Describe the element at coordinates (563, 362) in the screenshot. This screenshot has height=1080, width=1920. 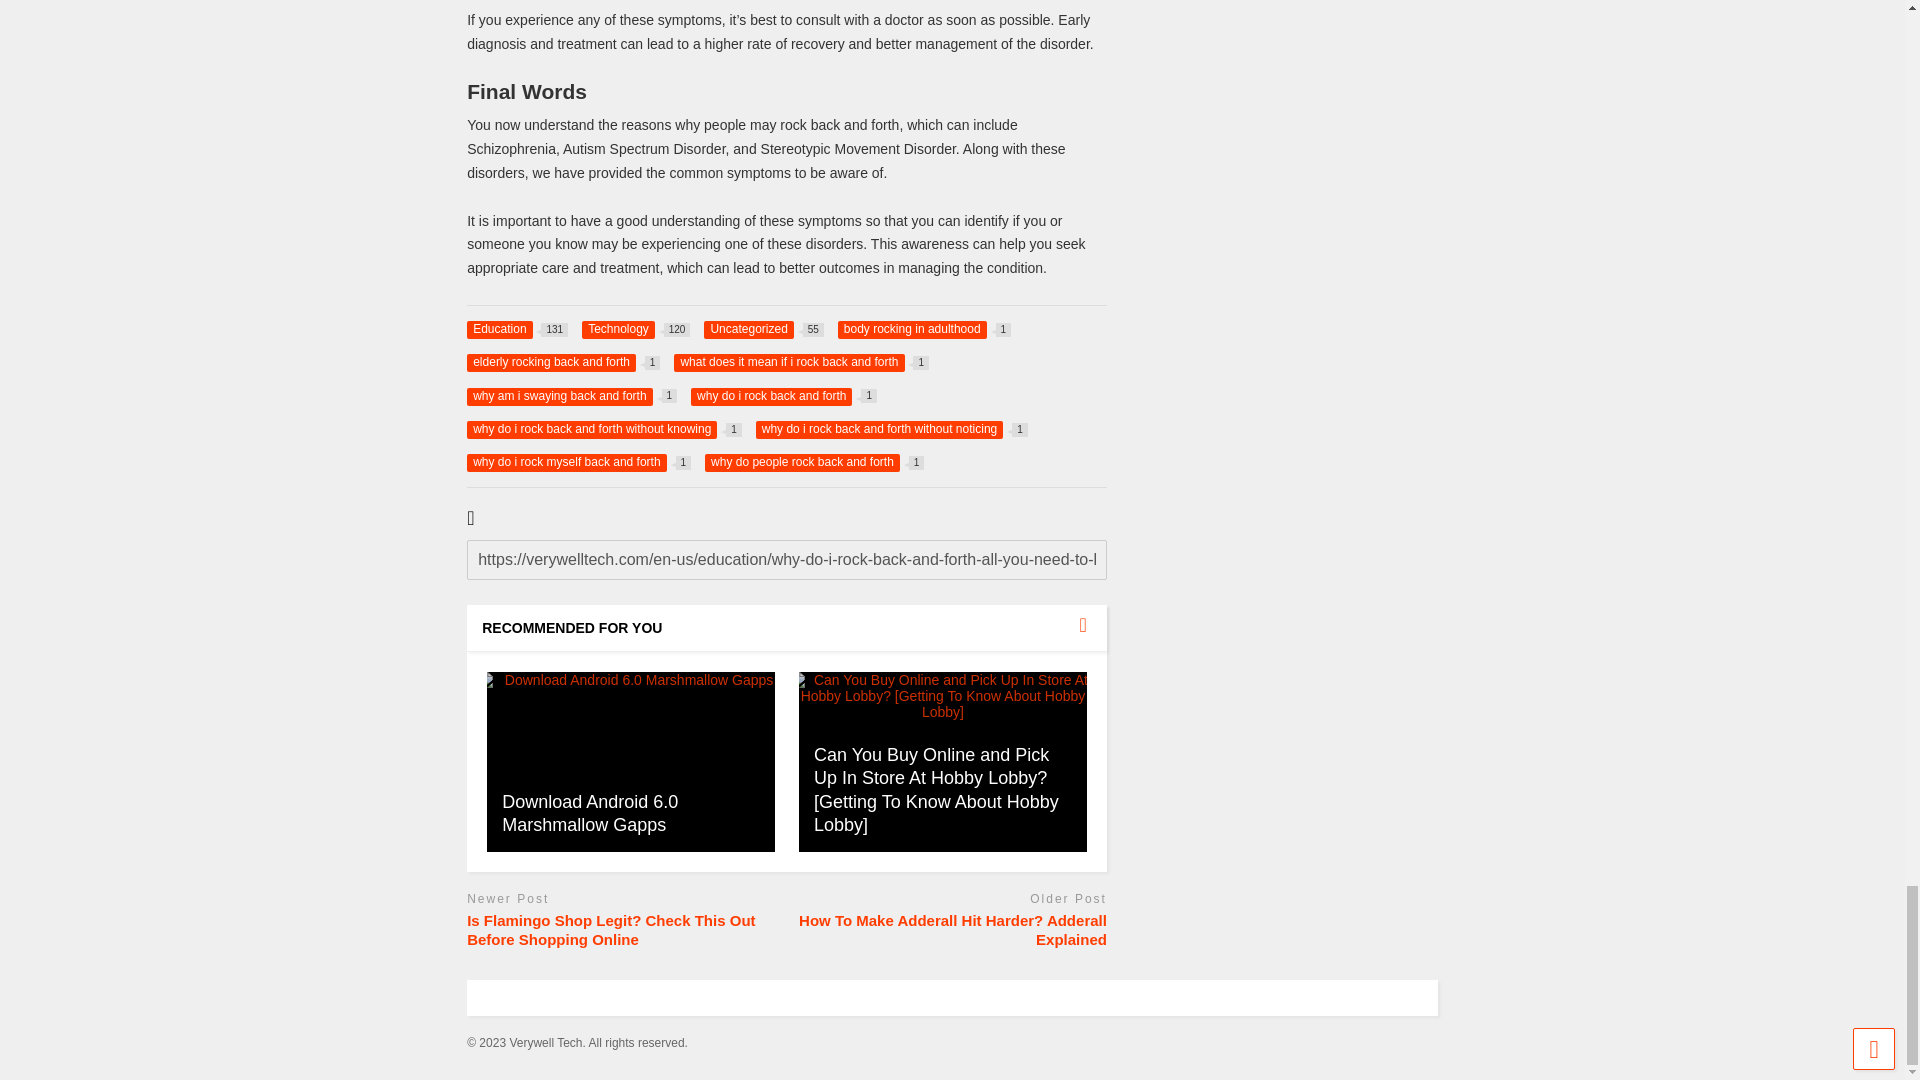
I see `Click to read` at that location.